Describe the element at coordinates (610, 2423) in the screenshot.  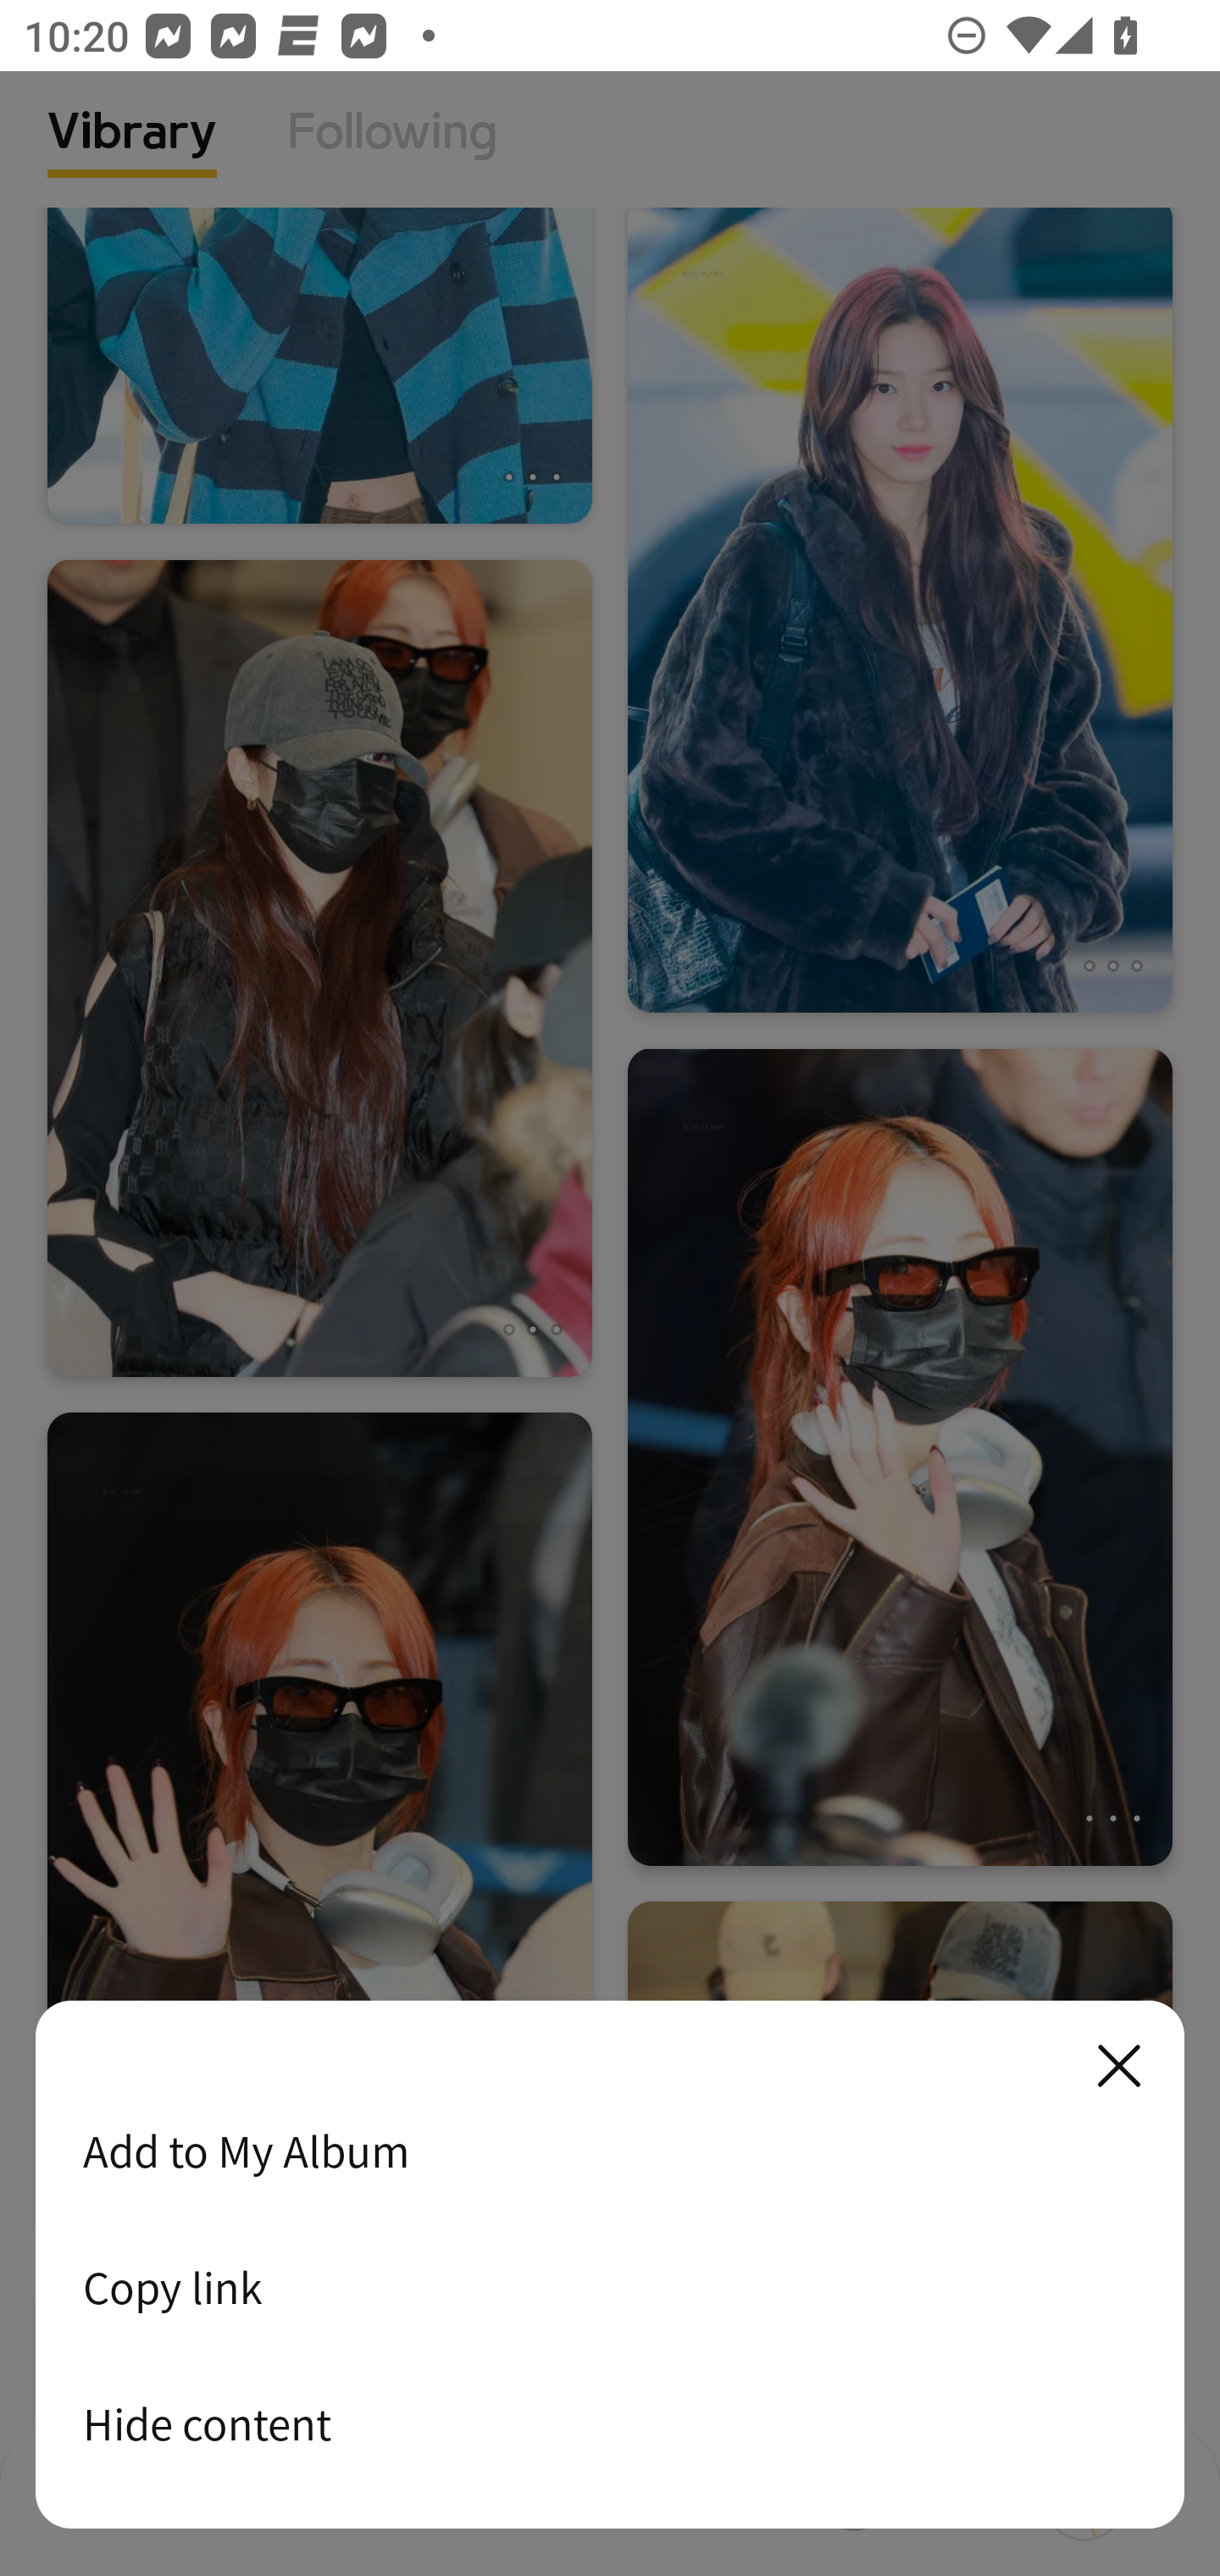
I see `Hide content` at that location.